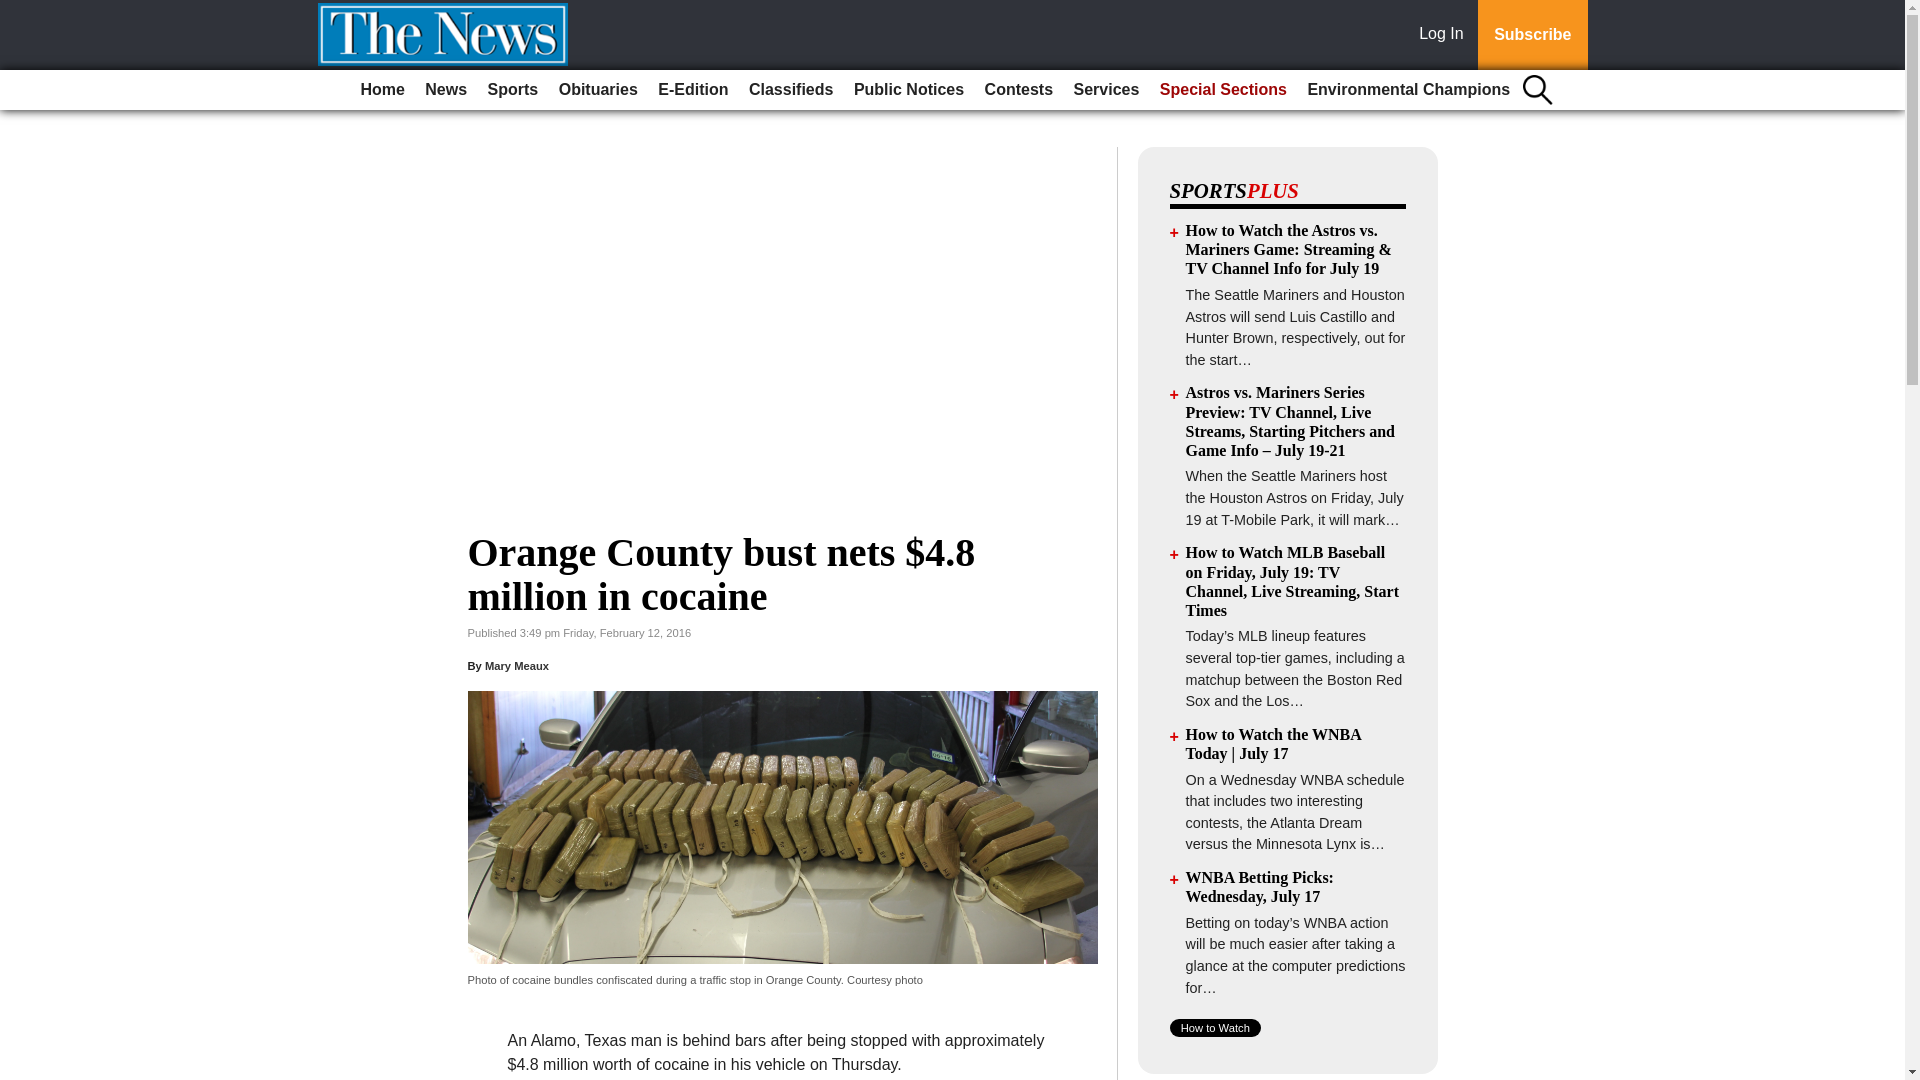 The width and height of the screenshot is (1920, 1080). I want to click on Obituaries, so click(598, 90).